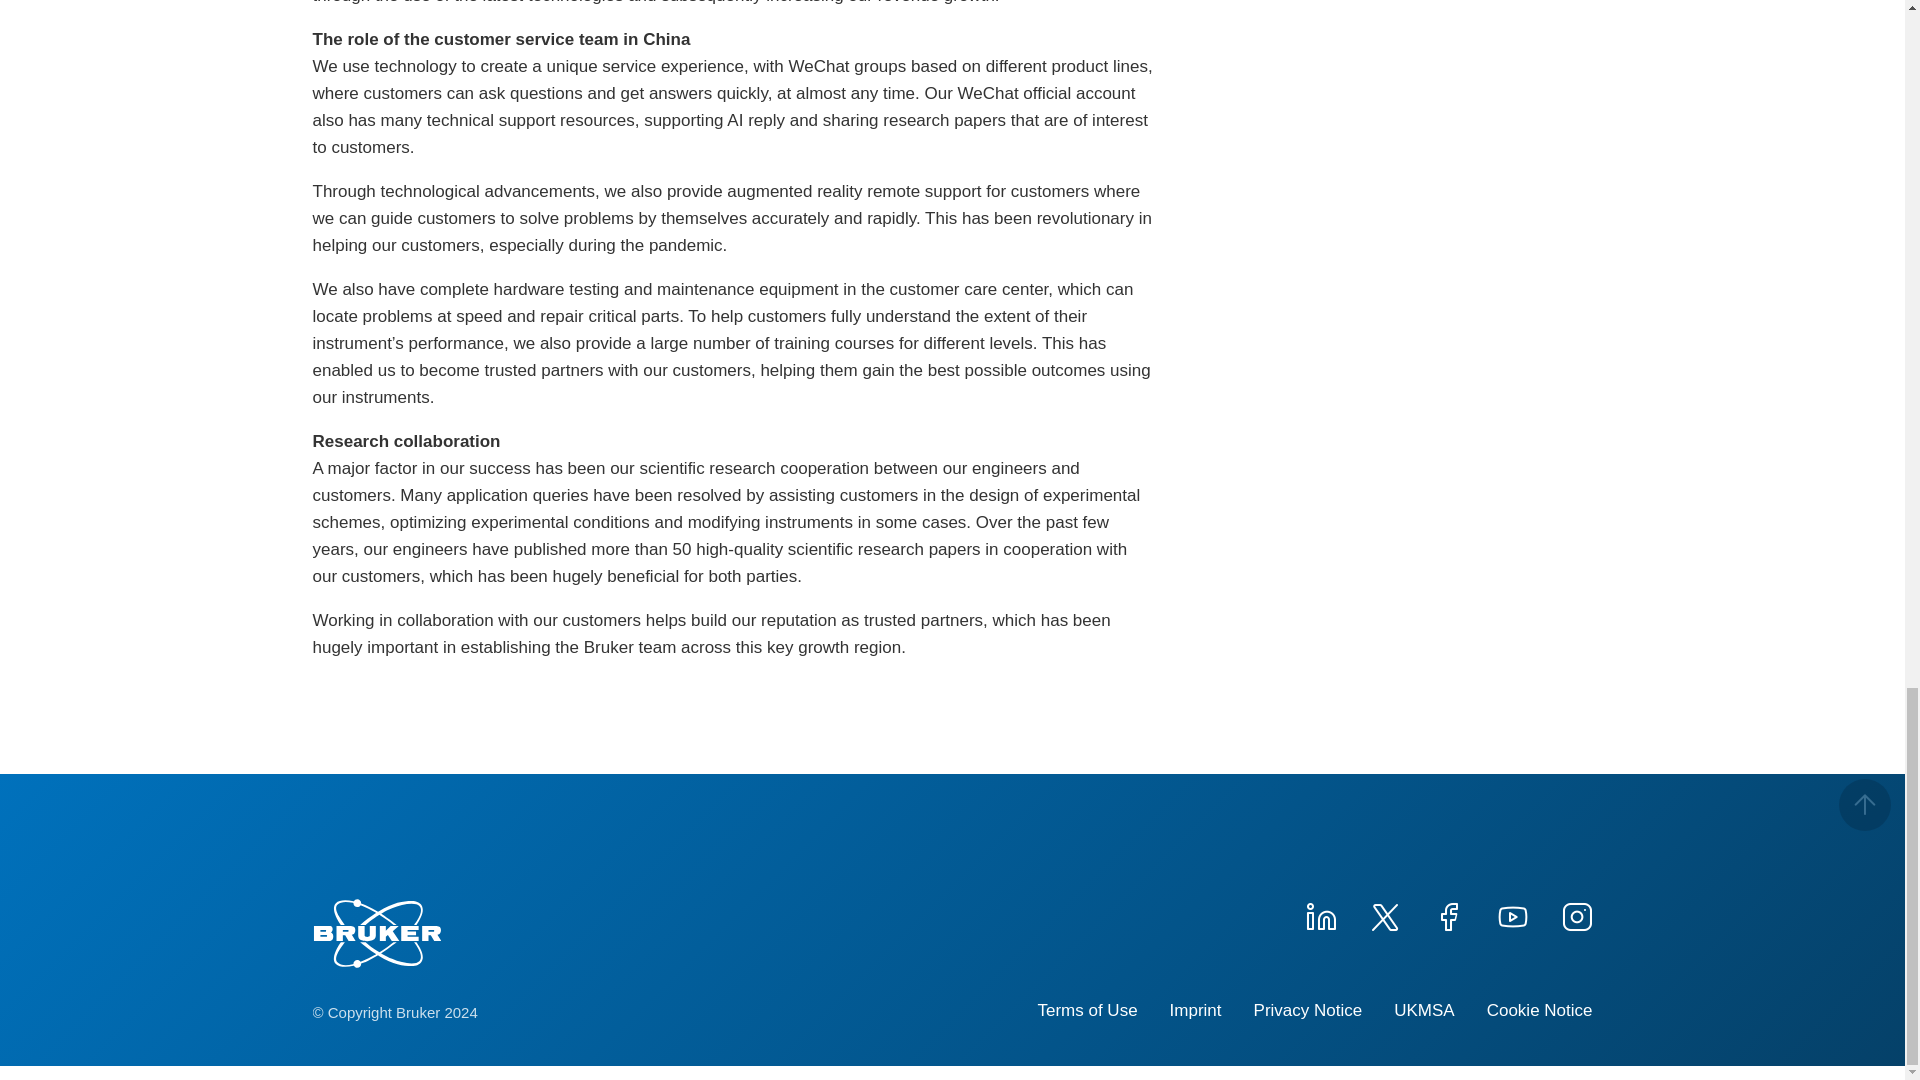 This screenshot has height=1080, width=1920. What do you see at coordinates (1195, 1010) in the screenshot?
I see `Imprint` at bounding box center [1195, 1010].